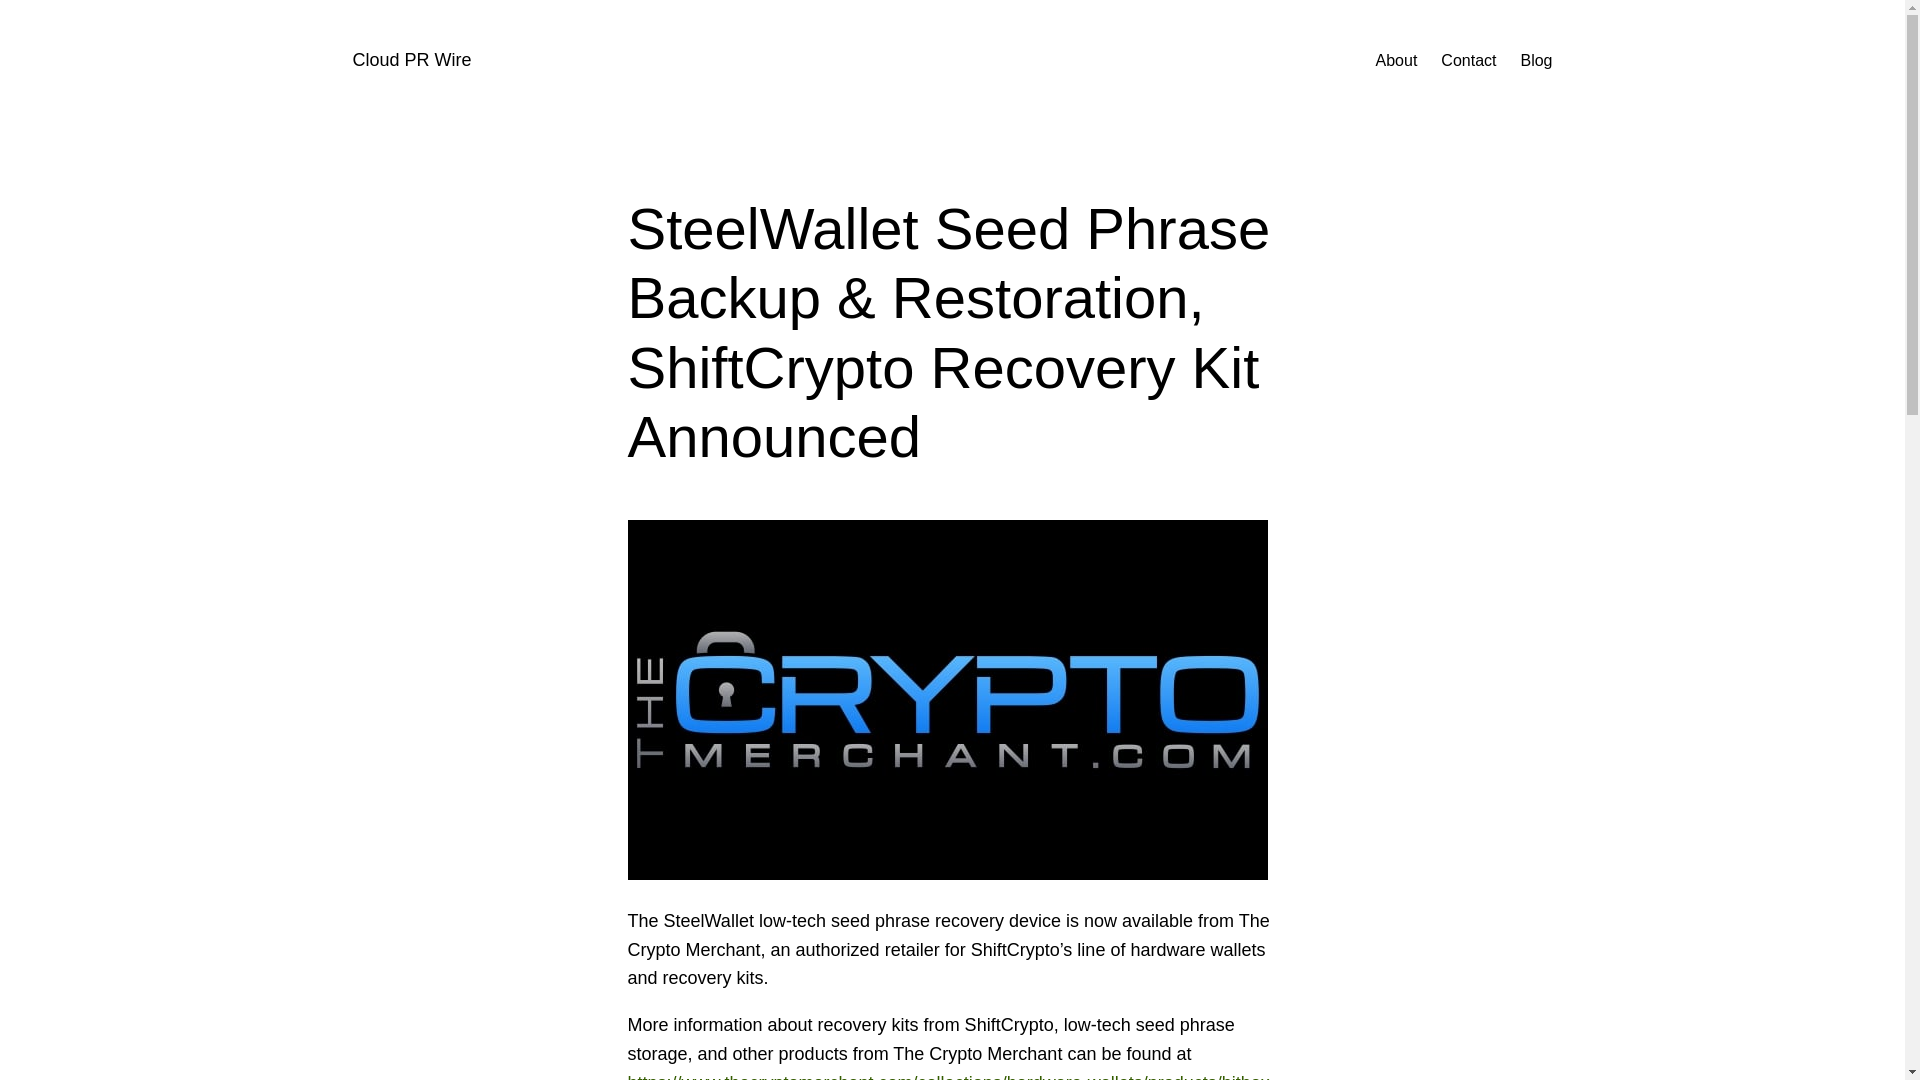 The height and width of the screenshot is (1080, 1920). Describe the element at coordinates (1536, 60) in the screenshot. I see `Blog` at that location.